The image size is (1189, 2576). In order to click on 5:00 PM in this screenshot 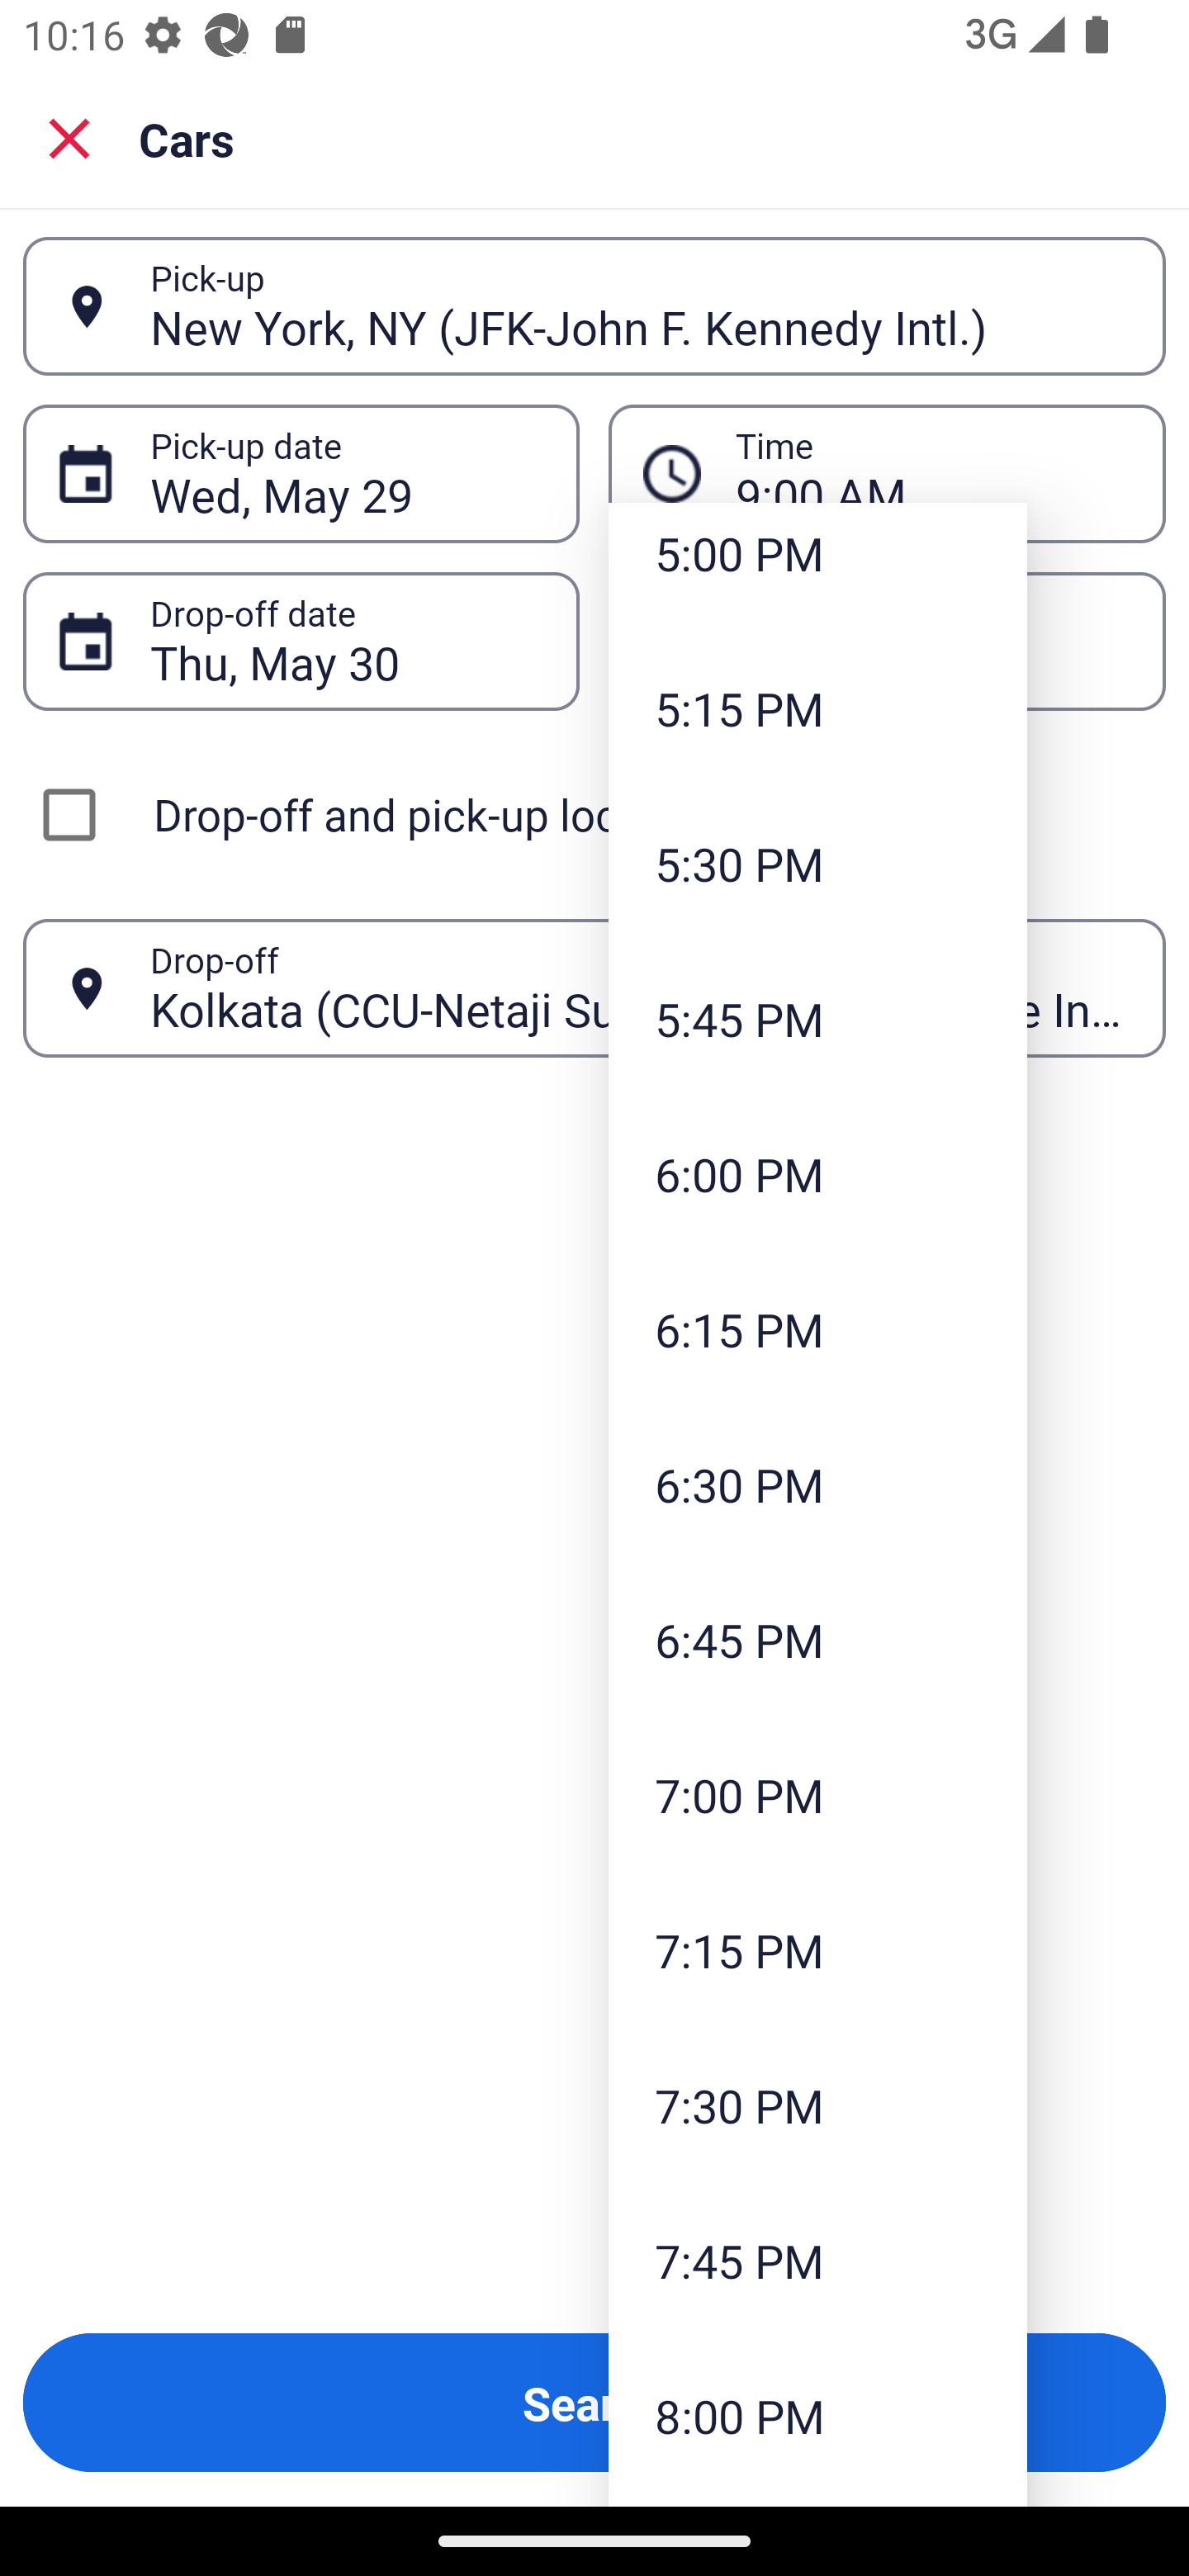, I will do `click(817, 566)`.